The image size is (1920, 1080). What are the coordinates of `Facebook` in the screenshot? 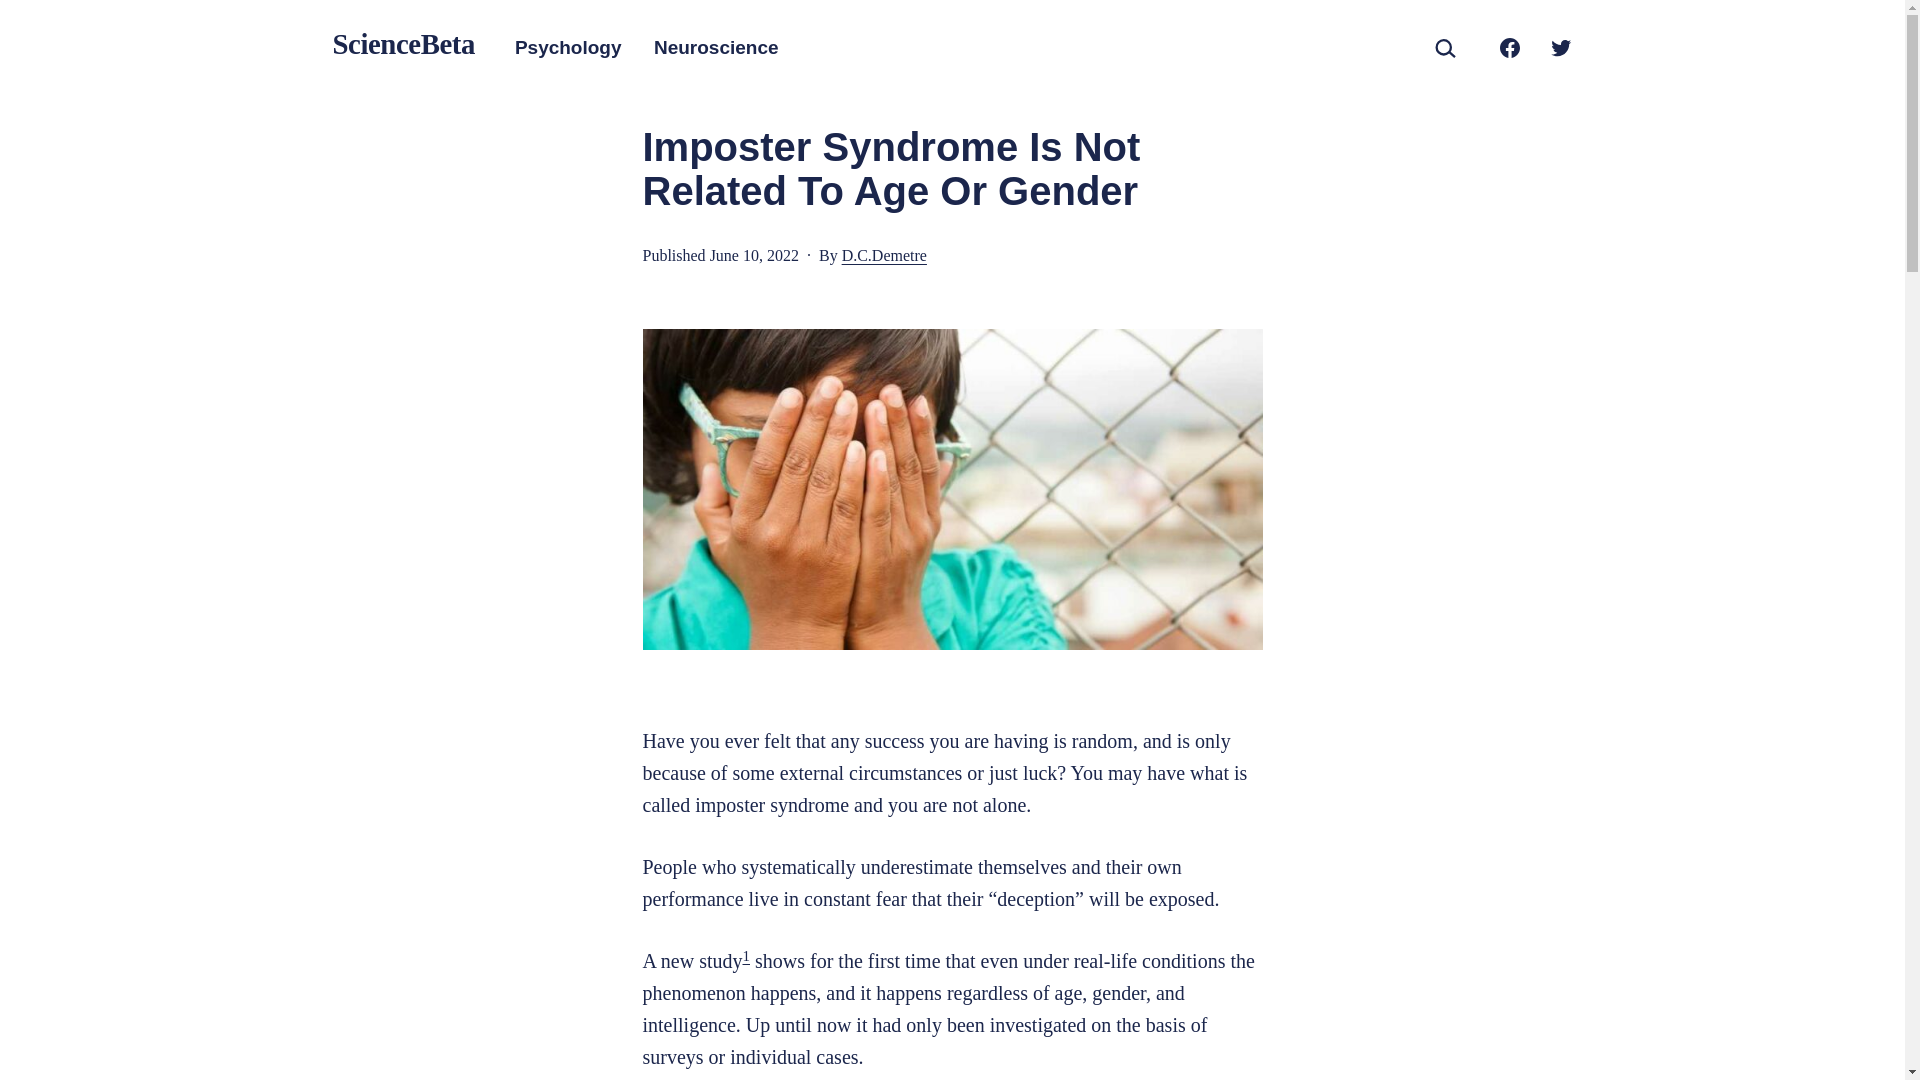 It's located at (1509, 46).